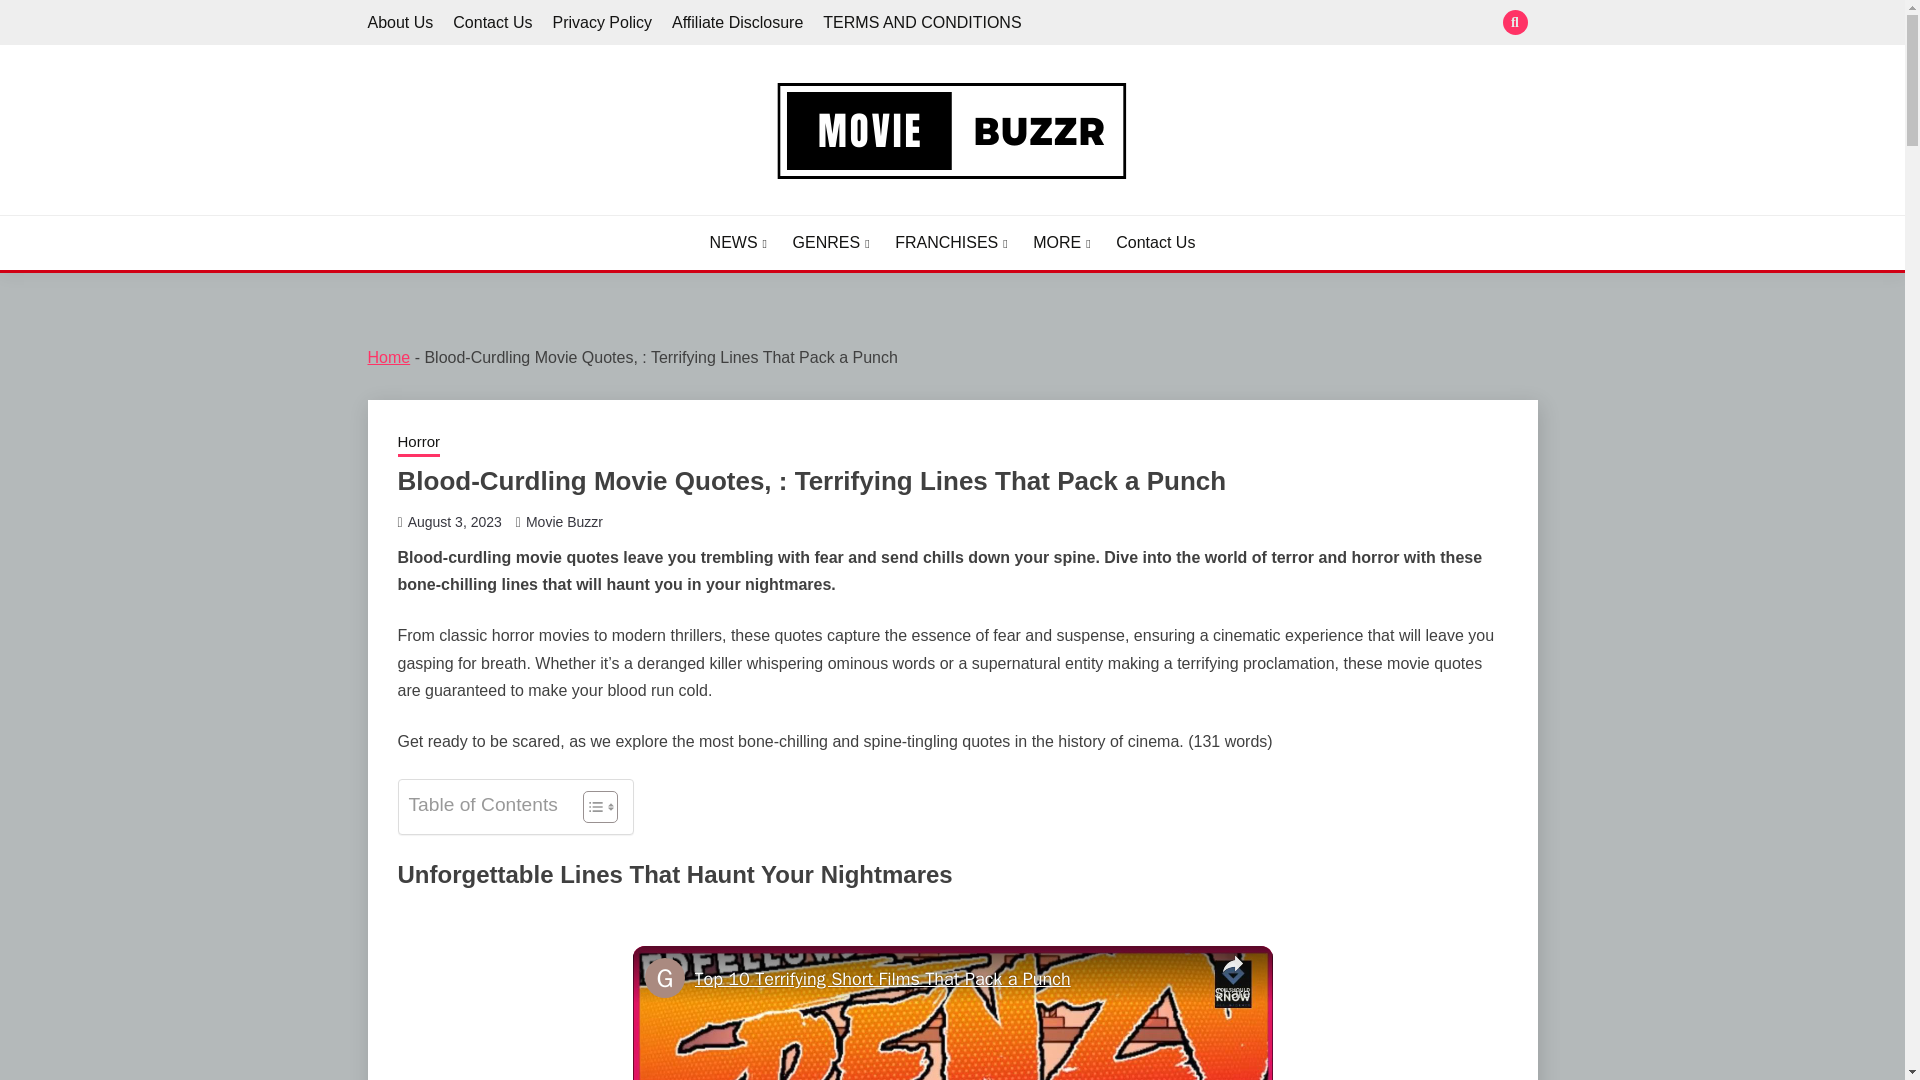  I want to click on FRANCHISES, so click(951, 242).